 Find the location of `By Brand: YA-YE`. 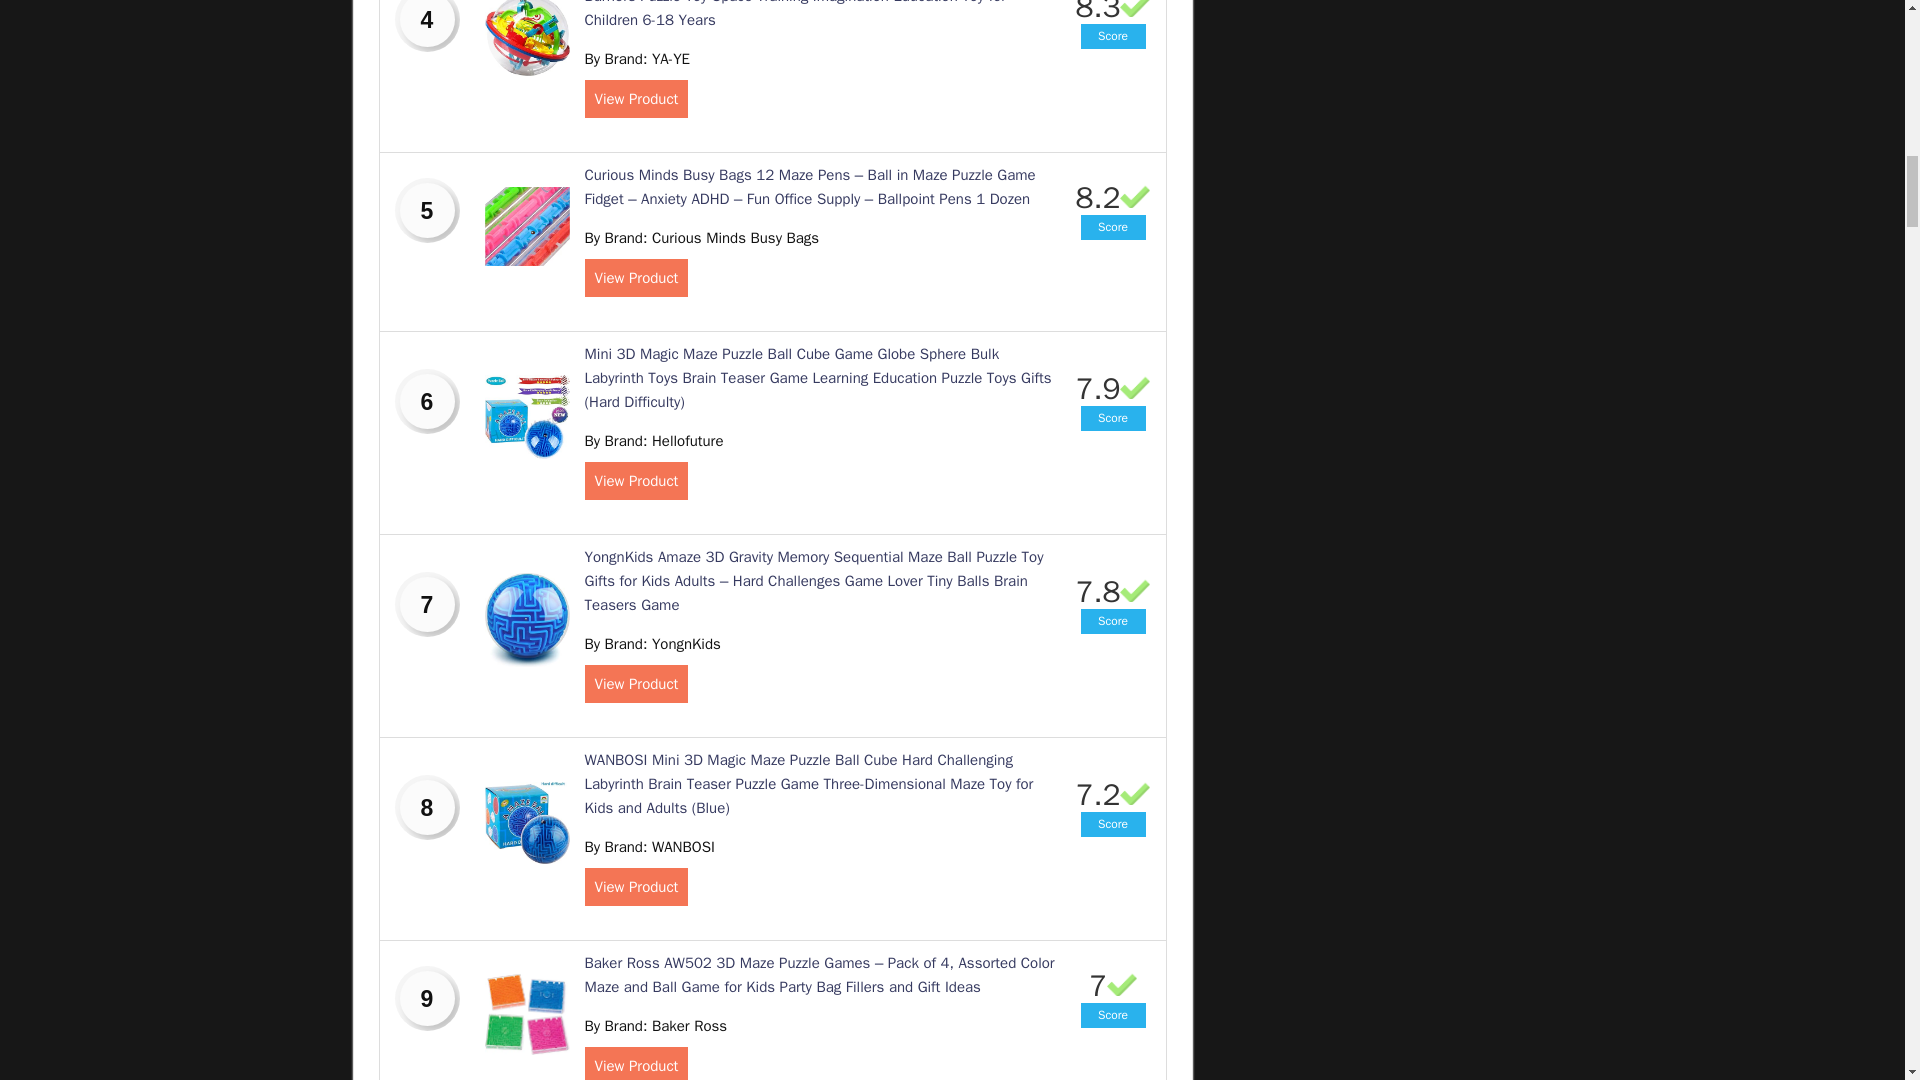

By Brand: YA-YE is located at coordinates (636, 58).